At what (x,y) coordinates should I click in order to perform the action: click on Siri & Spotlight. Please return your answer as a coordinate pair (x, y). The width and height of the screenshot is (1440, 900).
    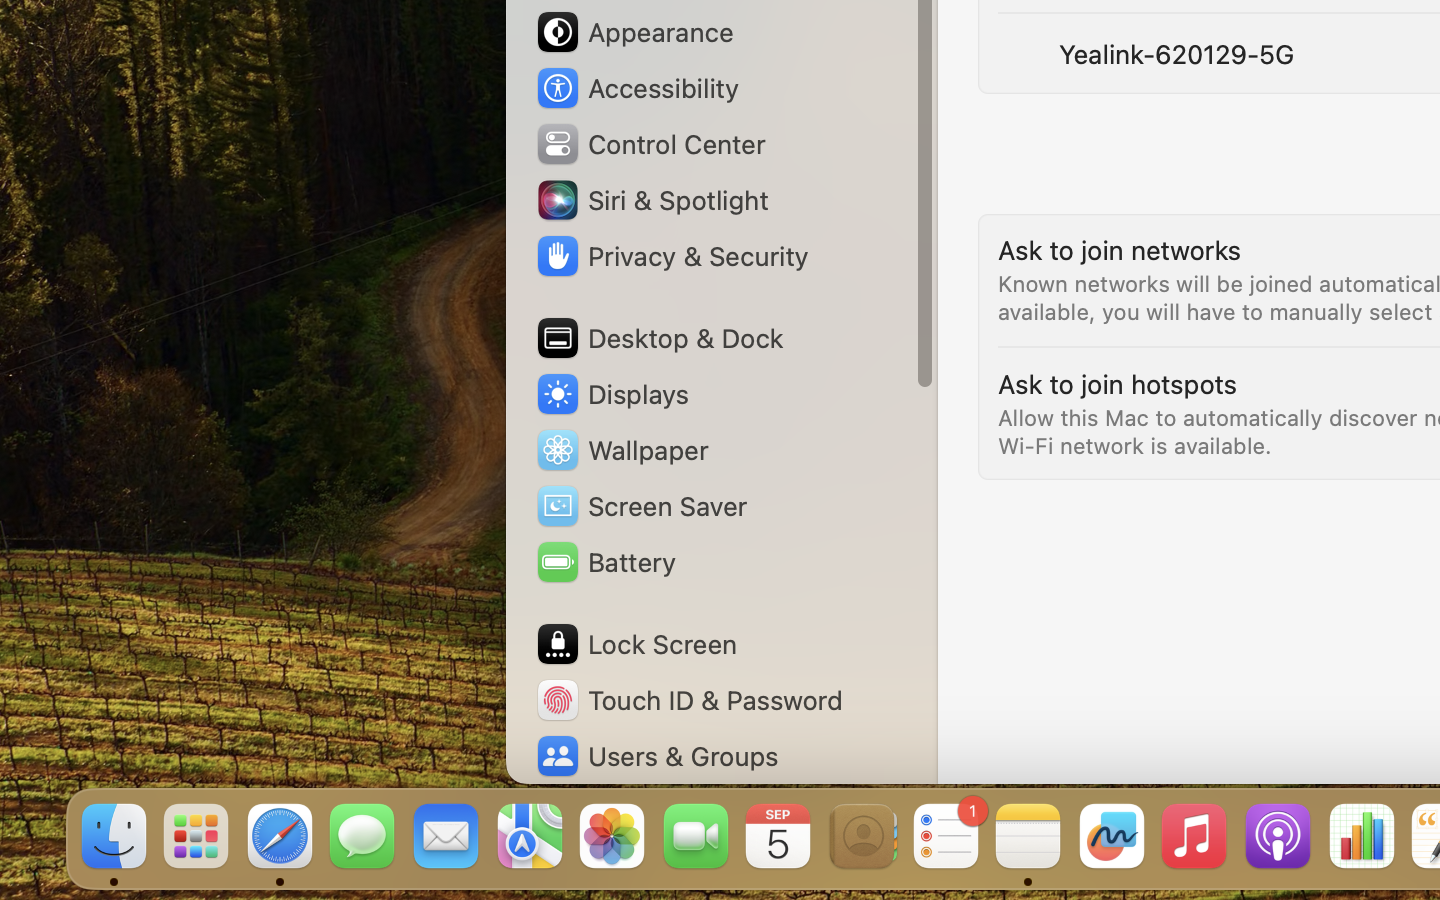
    Looking at the image, I should click on (651, 200).